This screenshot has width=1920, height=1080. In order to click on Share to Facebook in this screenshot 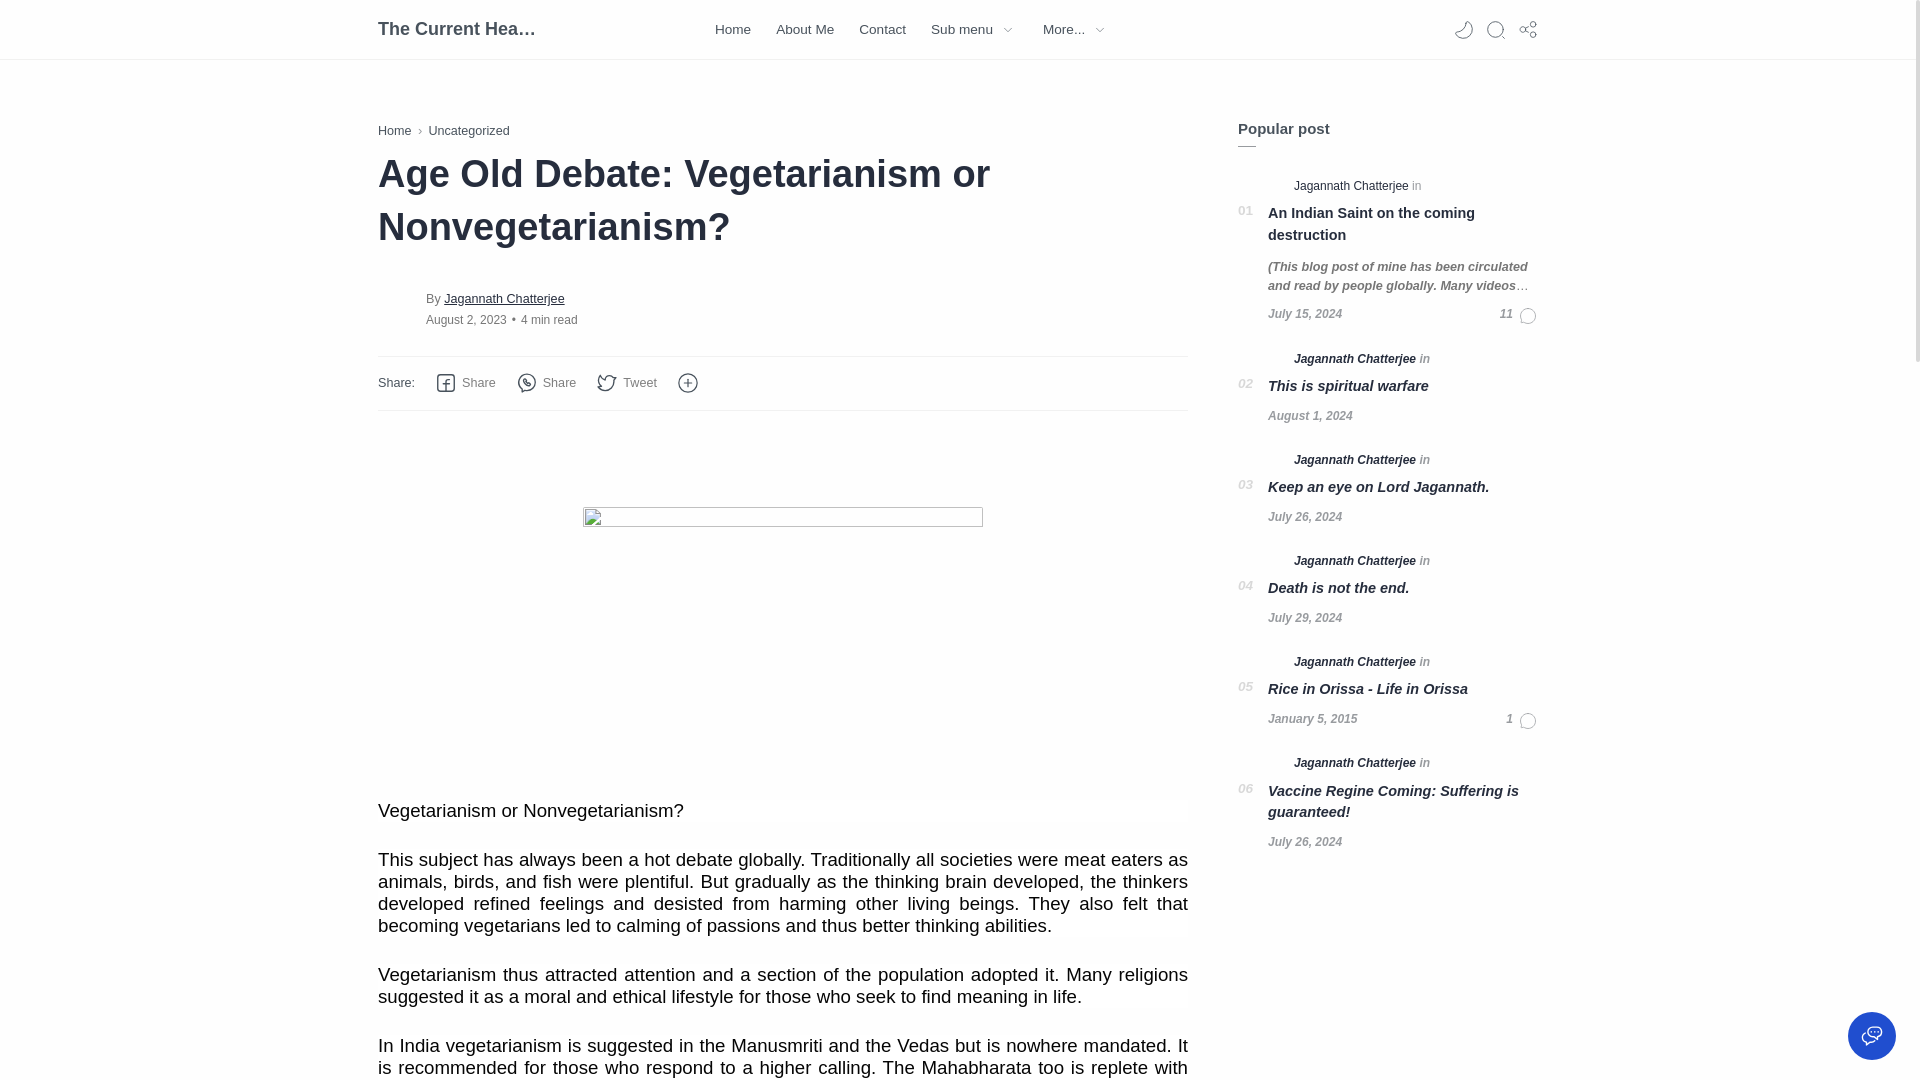, I will do `click(465, 383)`.